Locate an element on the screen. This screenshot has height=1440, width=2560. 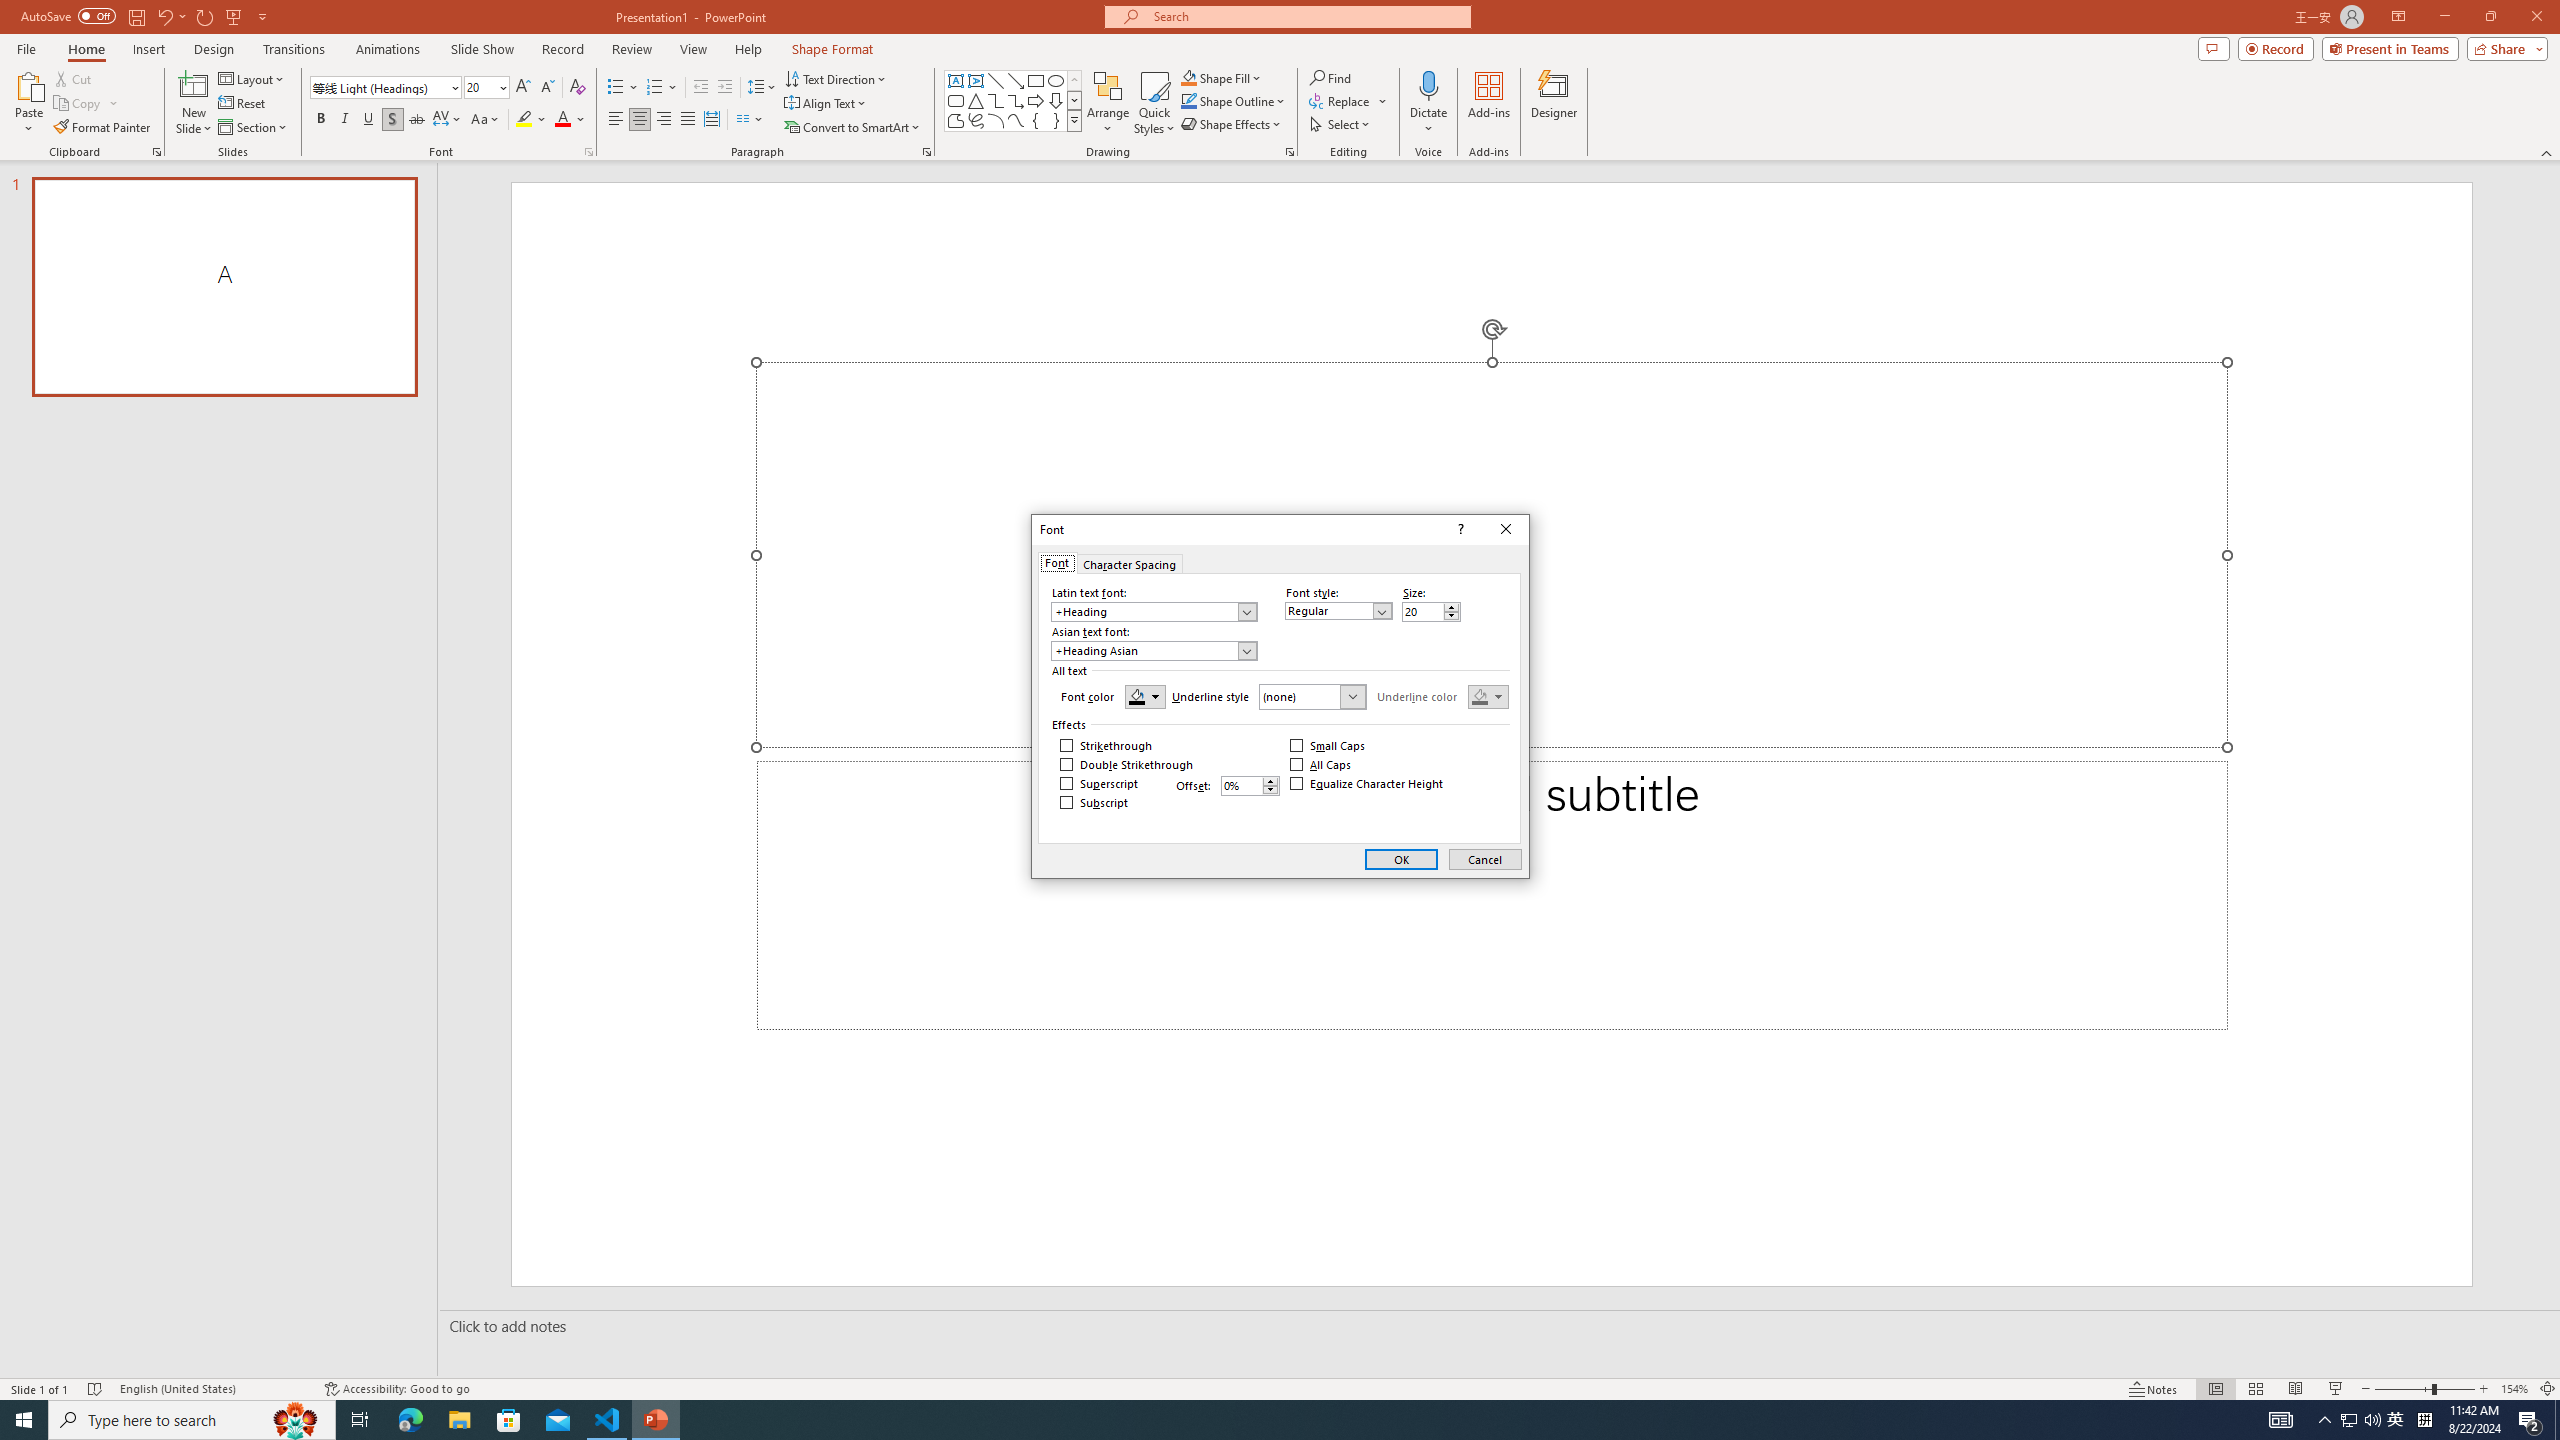
Context help is located at coordinates (1459, 530).